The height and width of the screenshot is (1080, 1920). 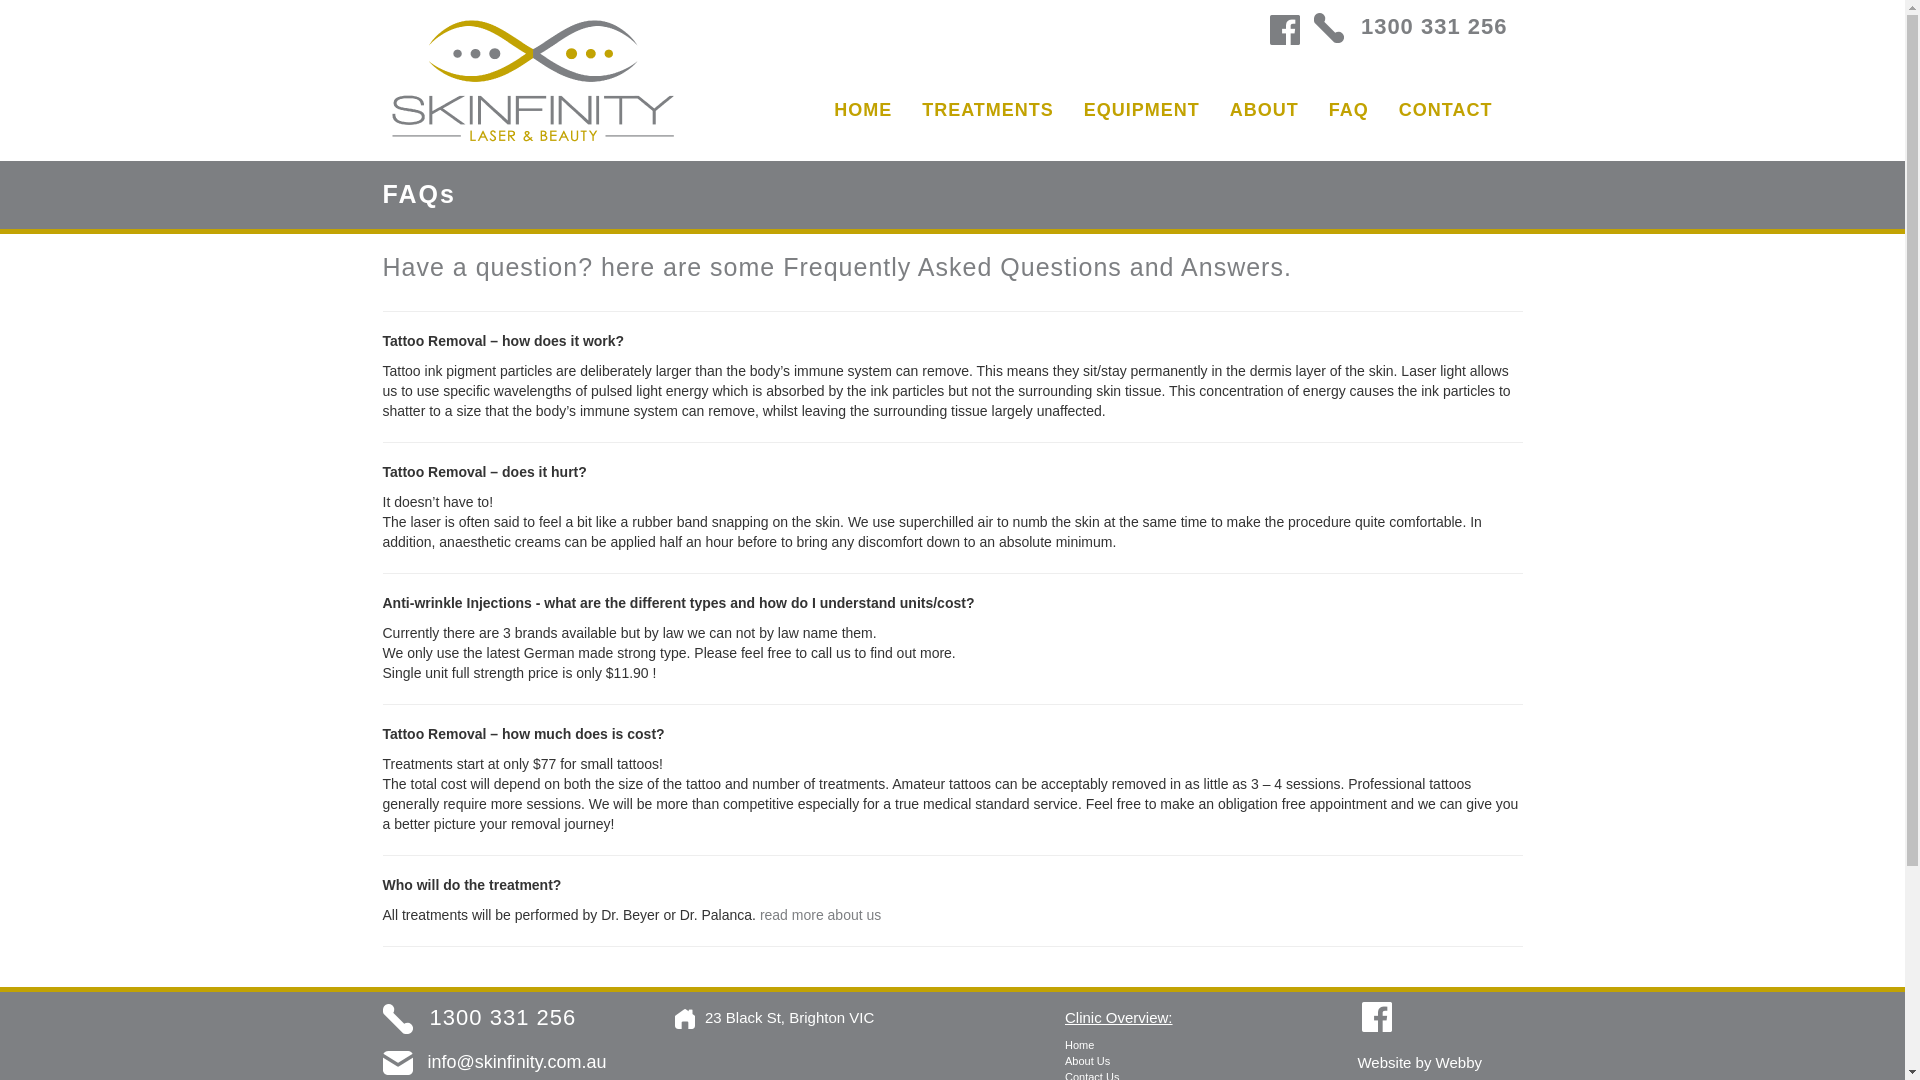 I want to click on TREATMENTS, so click(x=988, y=110).